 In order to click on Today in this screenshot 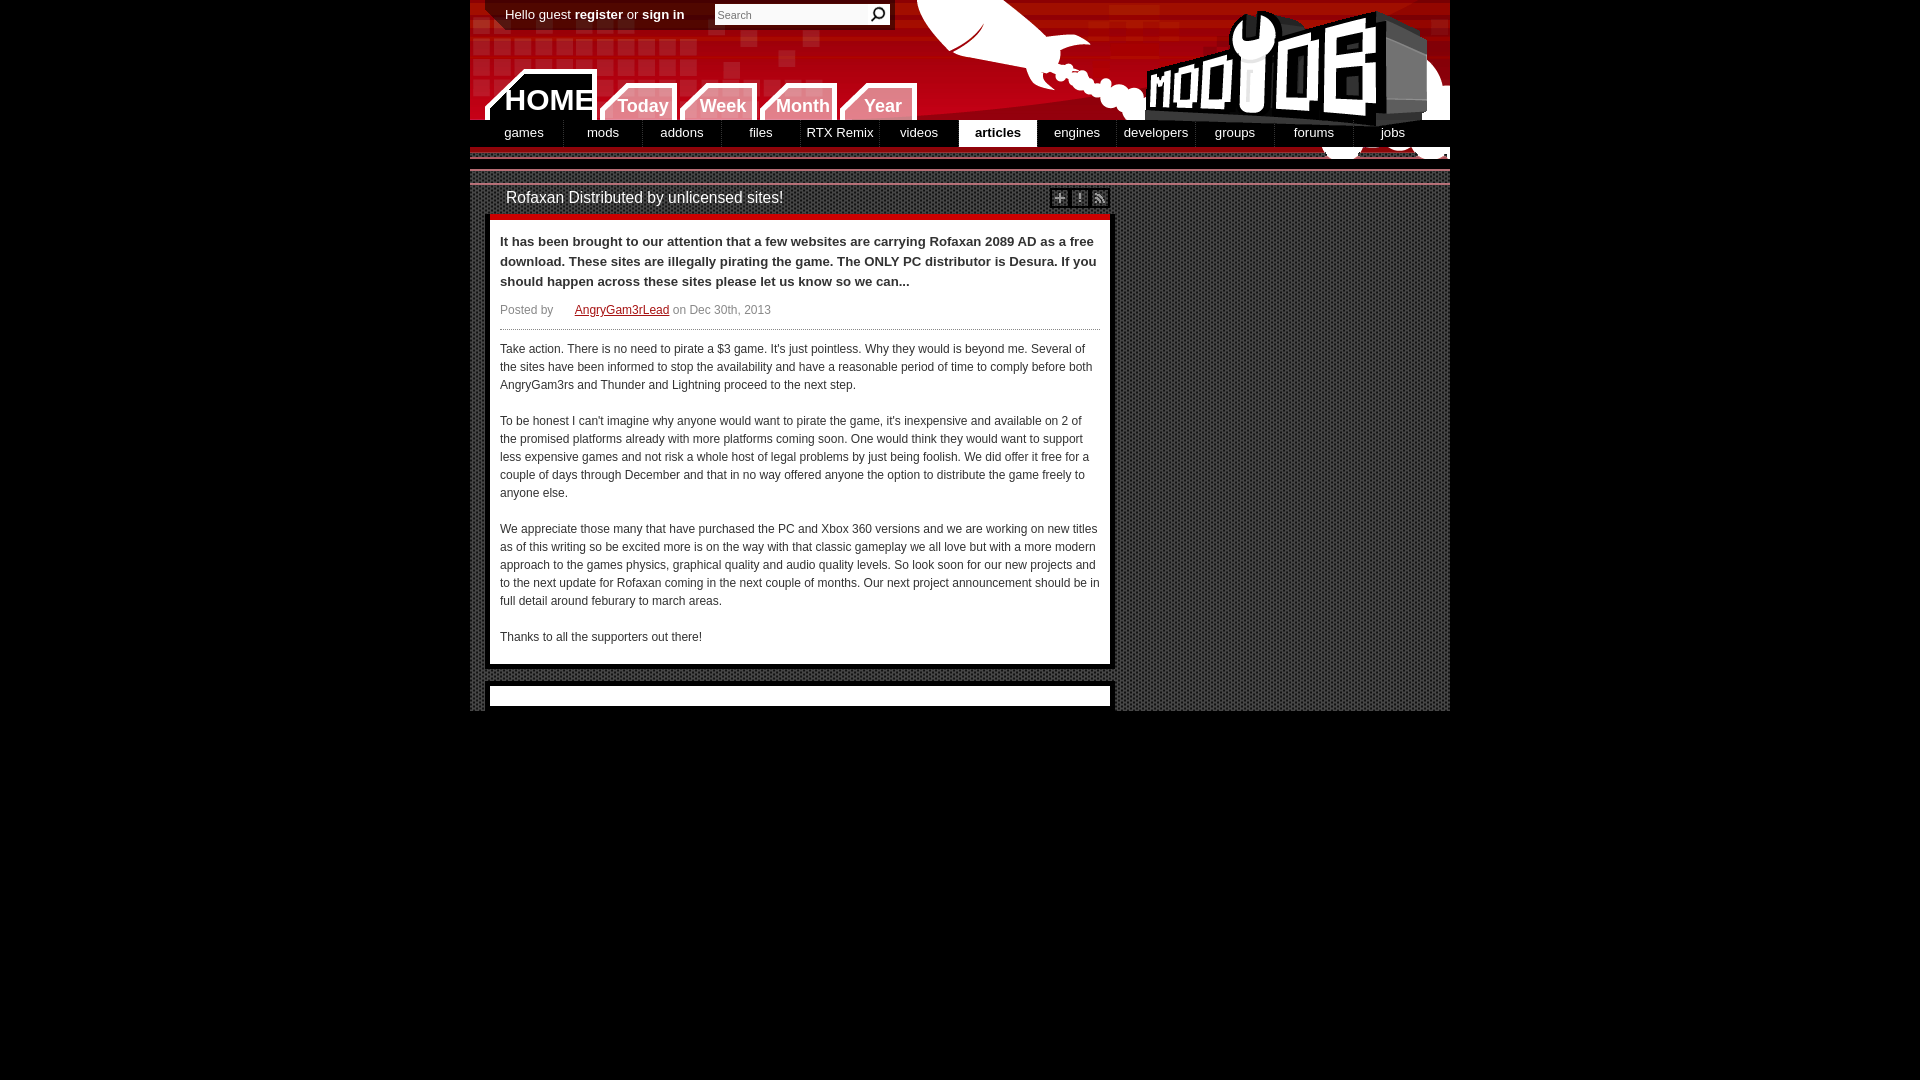, I will do `click(638, 101)`.